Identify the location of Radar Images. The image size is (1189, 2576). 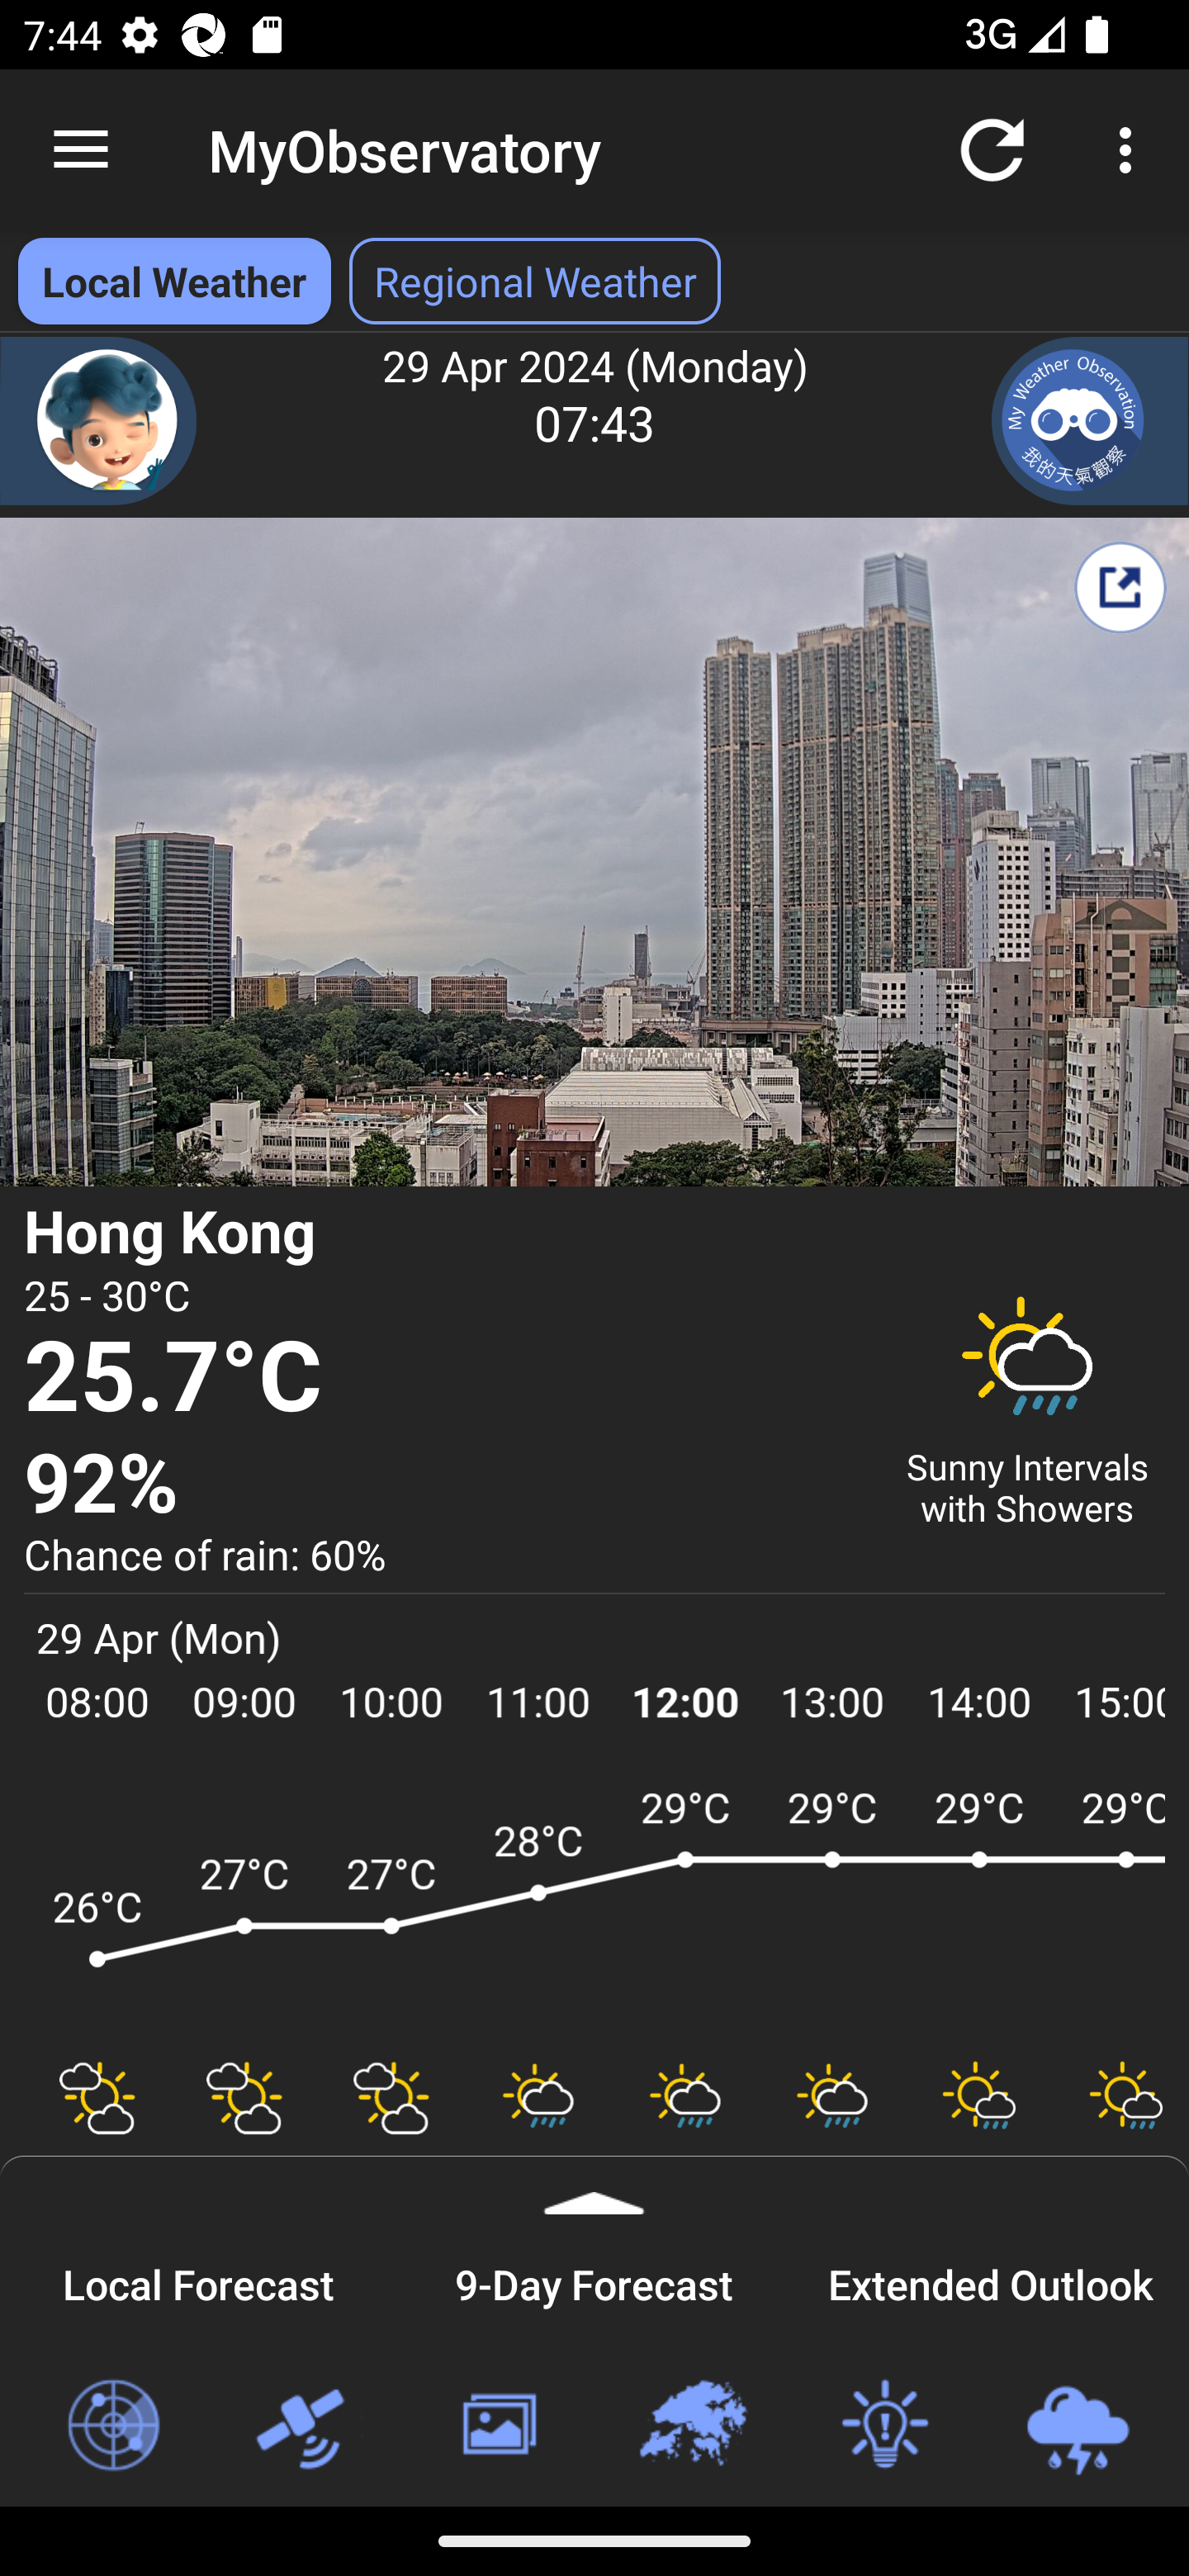
(112, 2426).